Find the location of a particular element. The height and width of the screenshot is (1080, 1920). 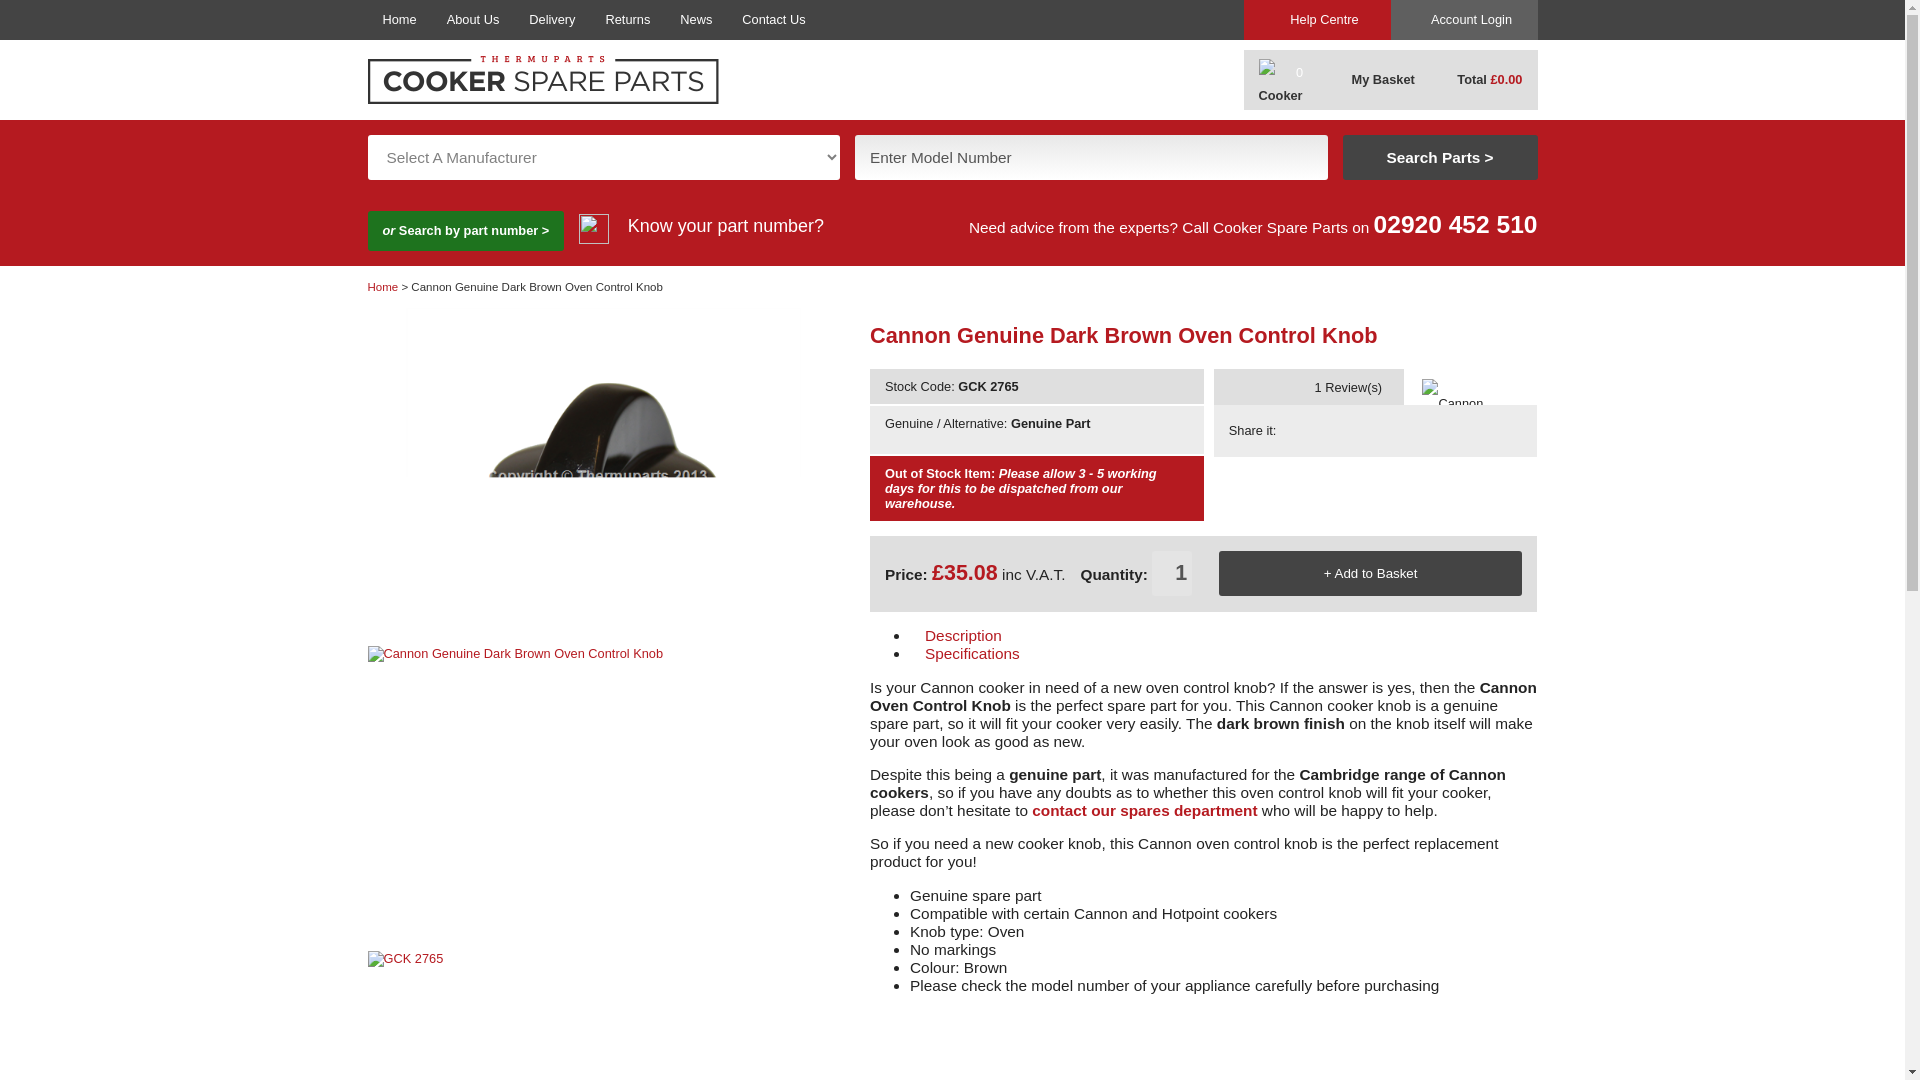

Specifications is located at coordinates (1067, 654).